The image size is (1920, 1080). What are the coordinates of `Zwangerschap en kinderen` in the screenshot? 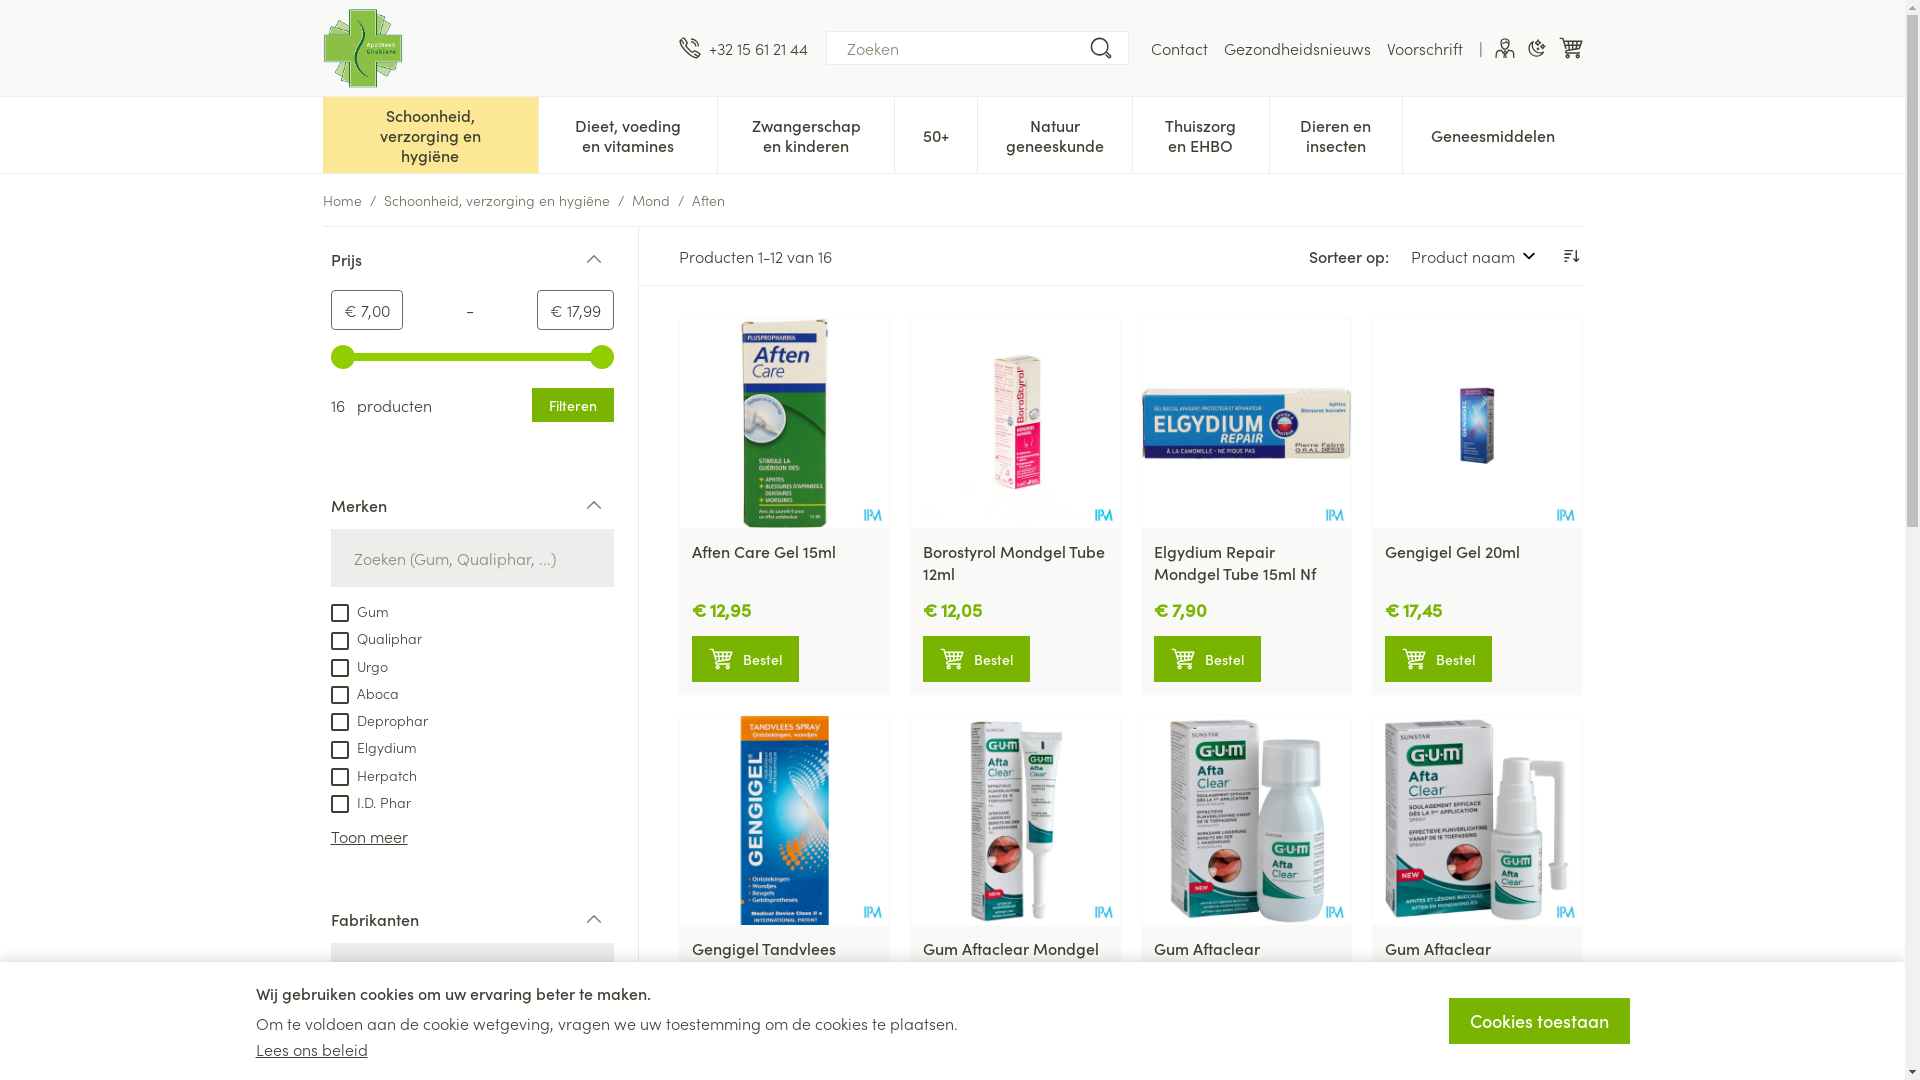 It's located at (806, 133).